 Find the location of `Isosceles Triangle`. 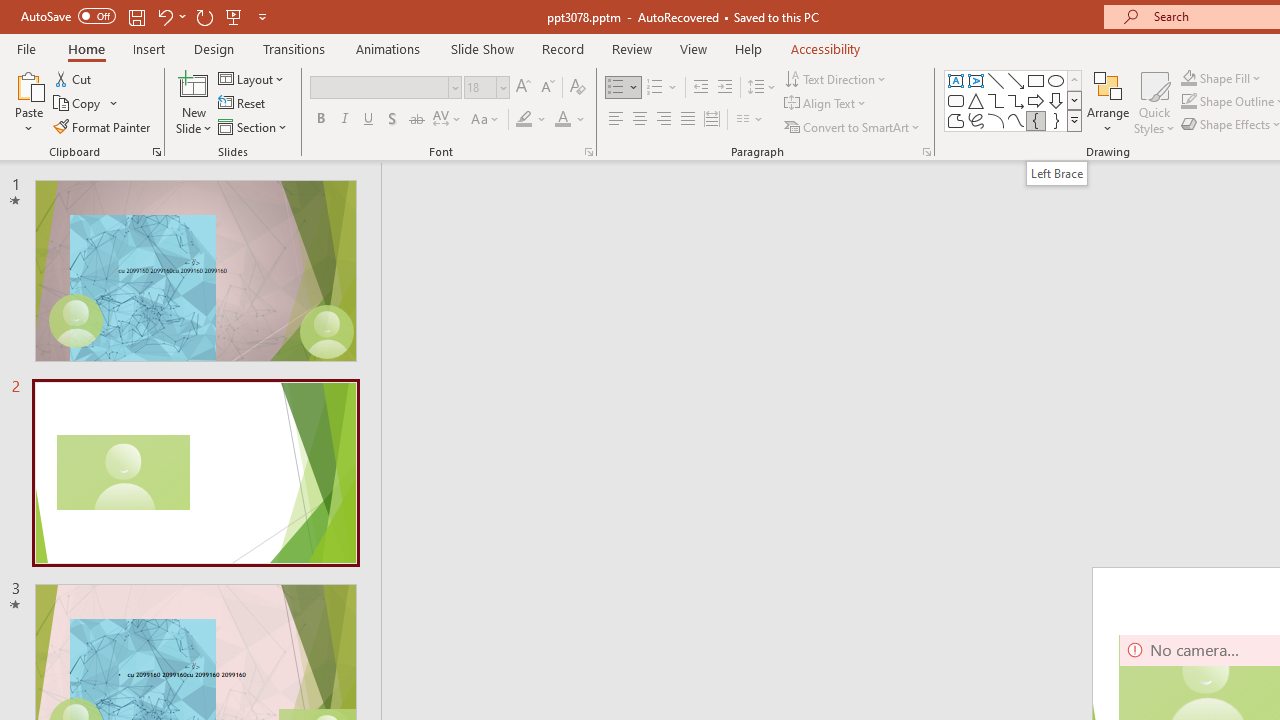

Isosceles Triangle is located at coordinates (976, 100).